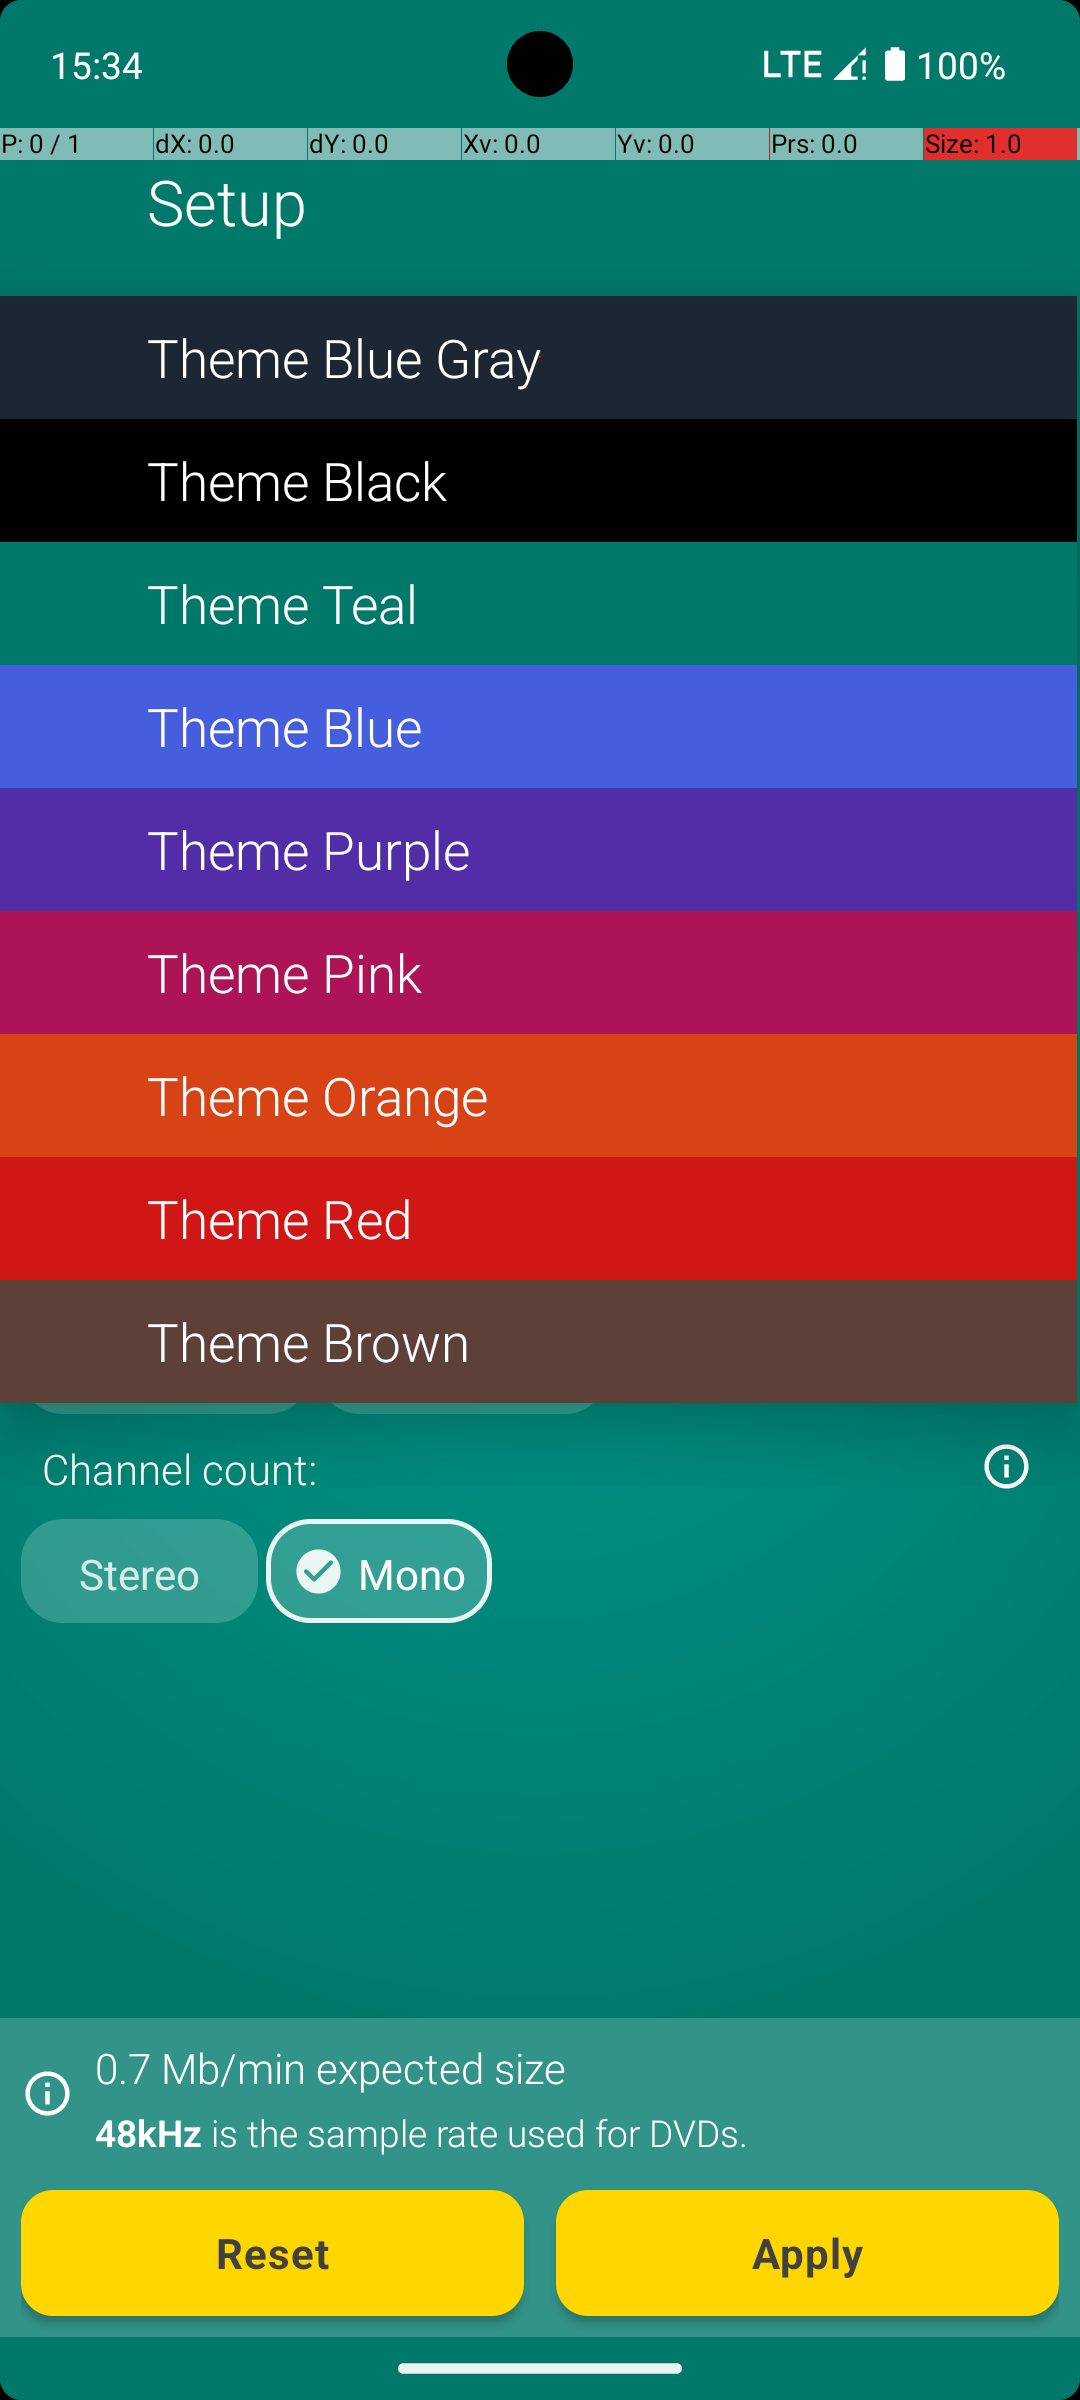 This screenshot has height=2400, width=1080. I want to click on Theme Blue, so click(538, 726).